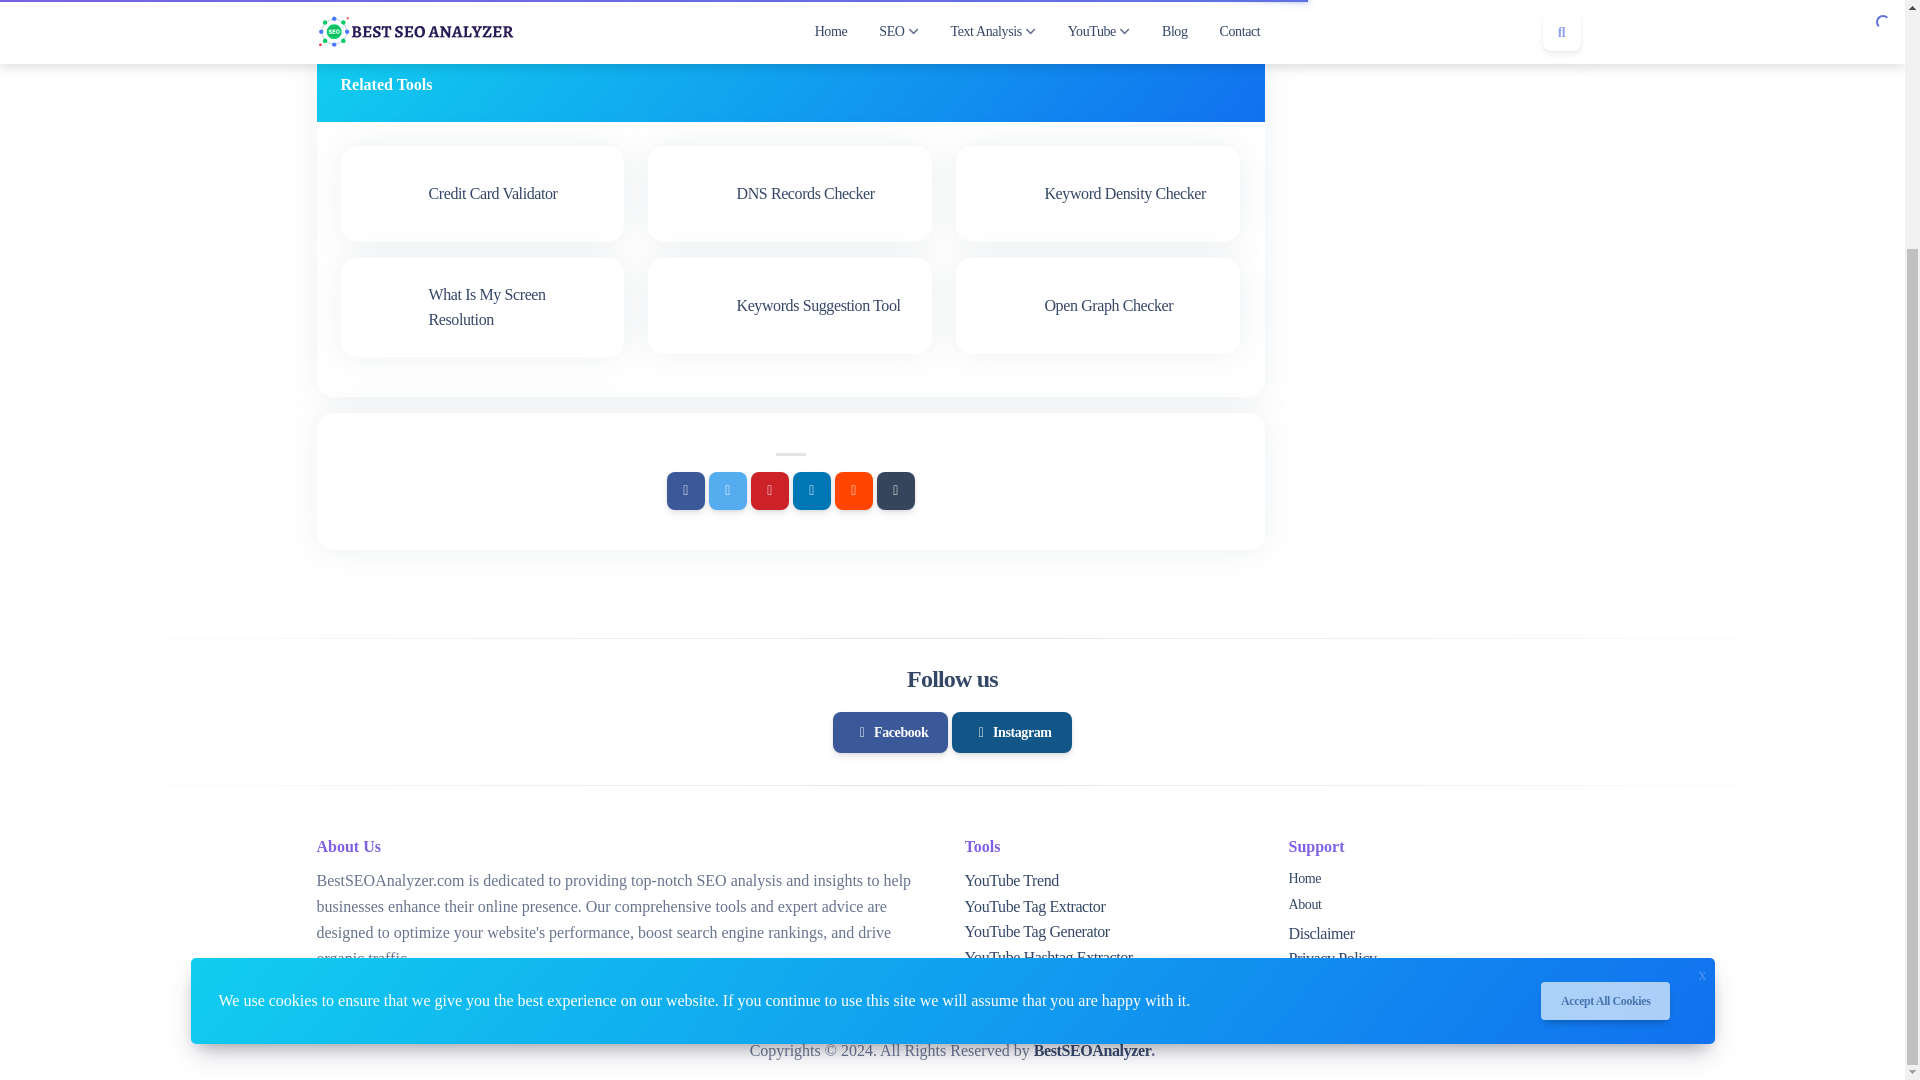 This screenshot has width=1920, height=1080. I want to click on Sample, so click(798, 4).